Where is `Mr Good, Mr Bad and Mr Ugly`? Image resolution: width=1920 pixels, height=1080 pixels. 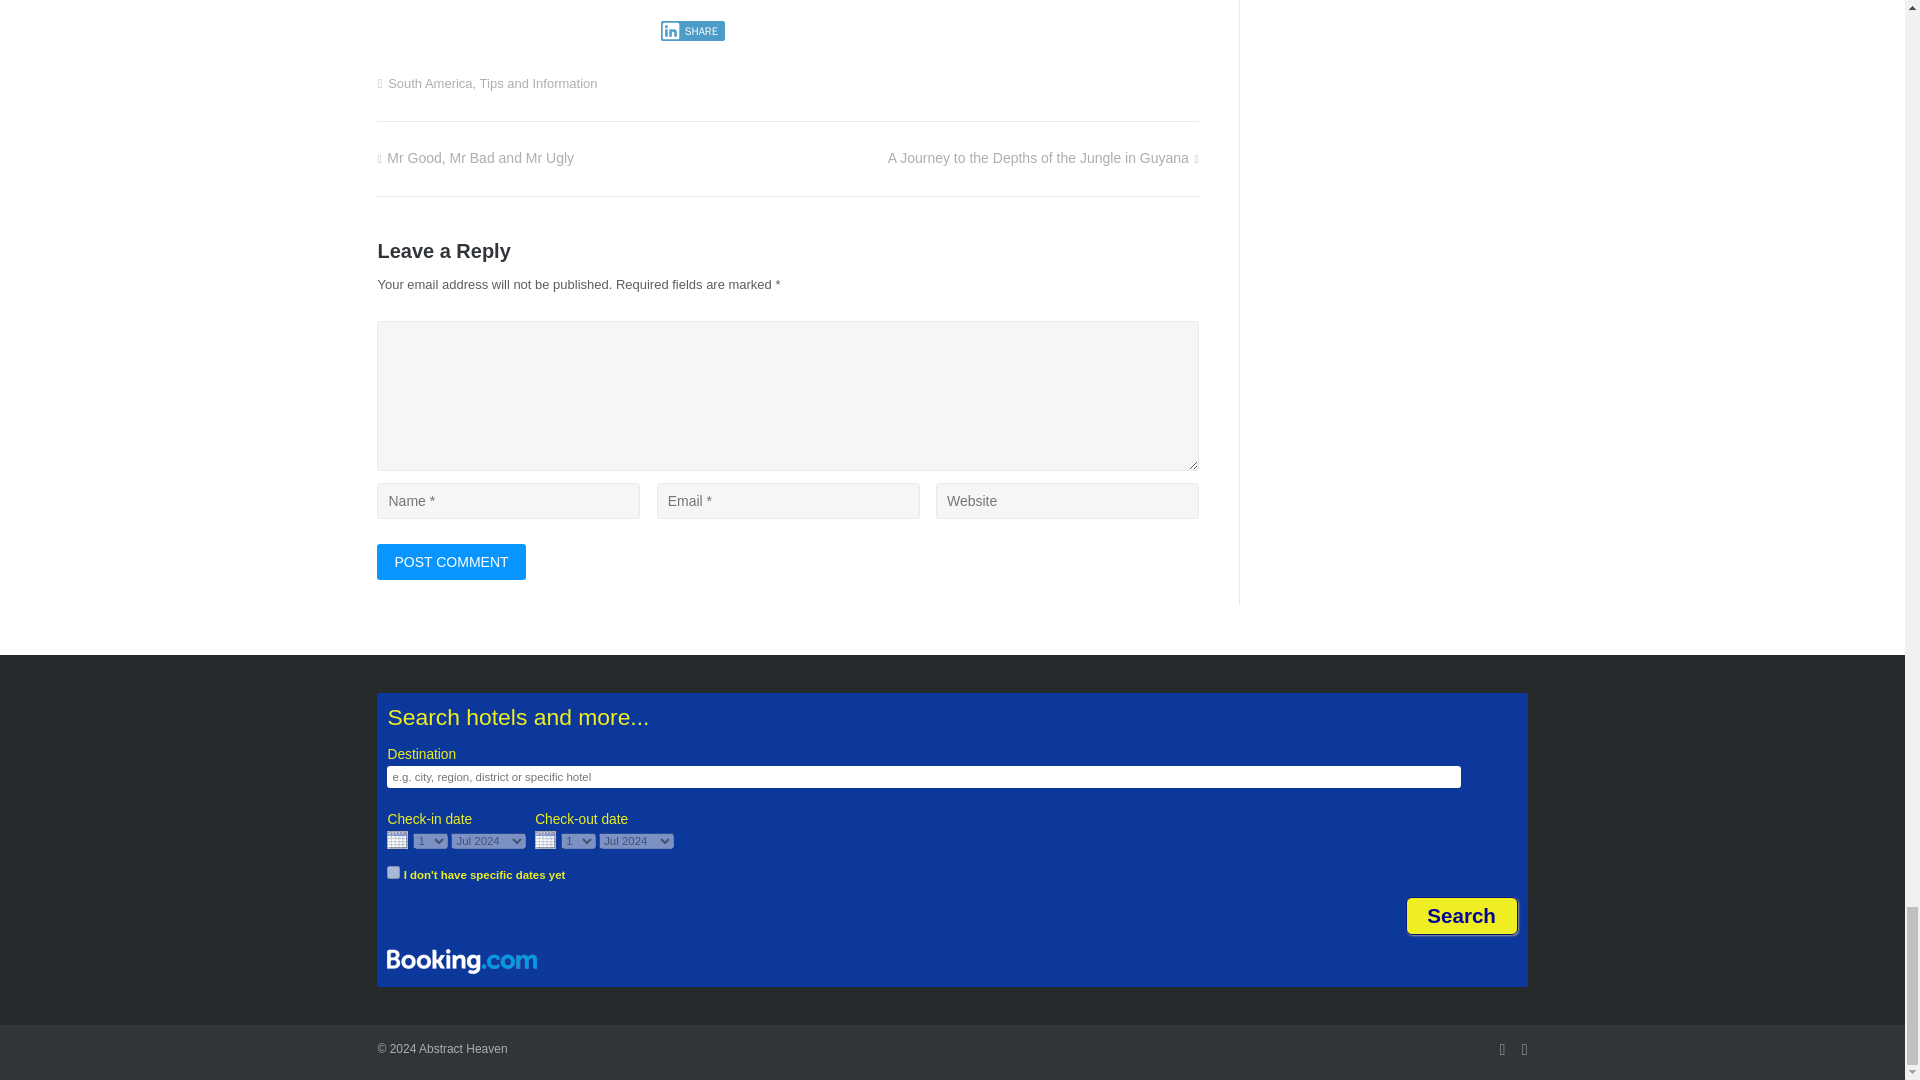
Mr Good, Mr Bad and Mr Ugly is located at coordinates (475, 158).